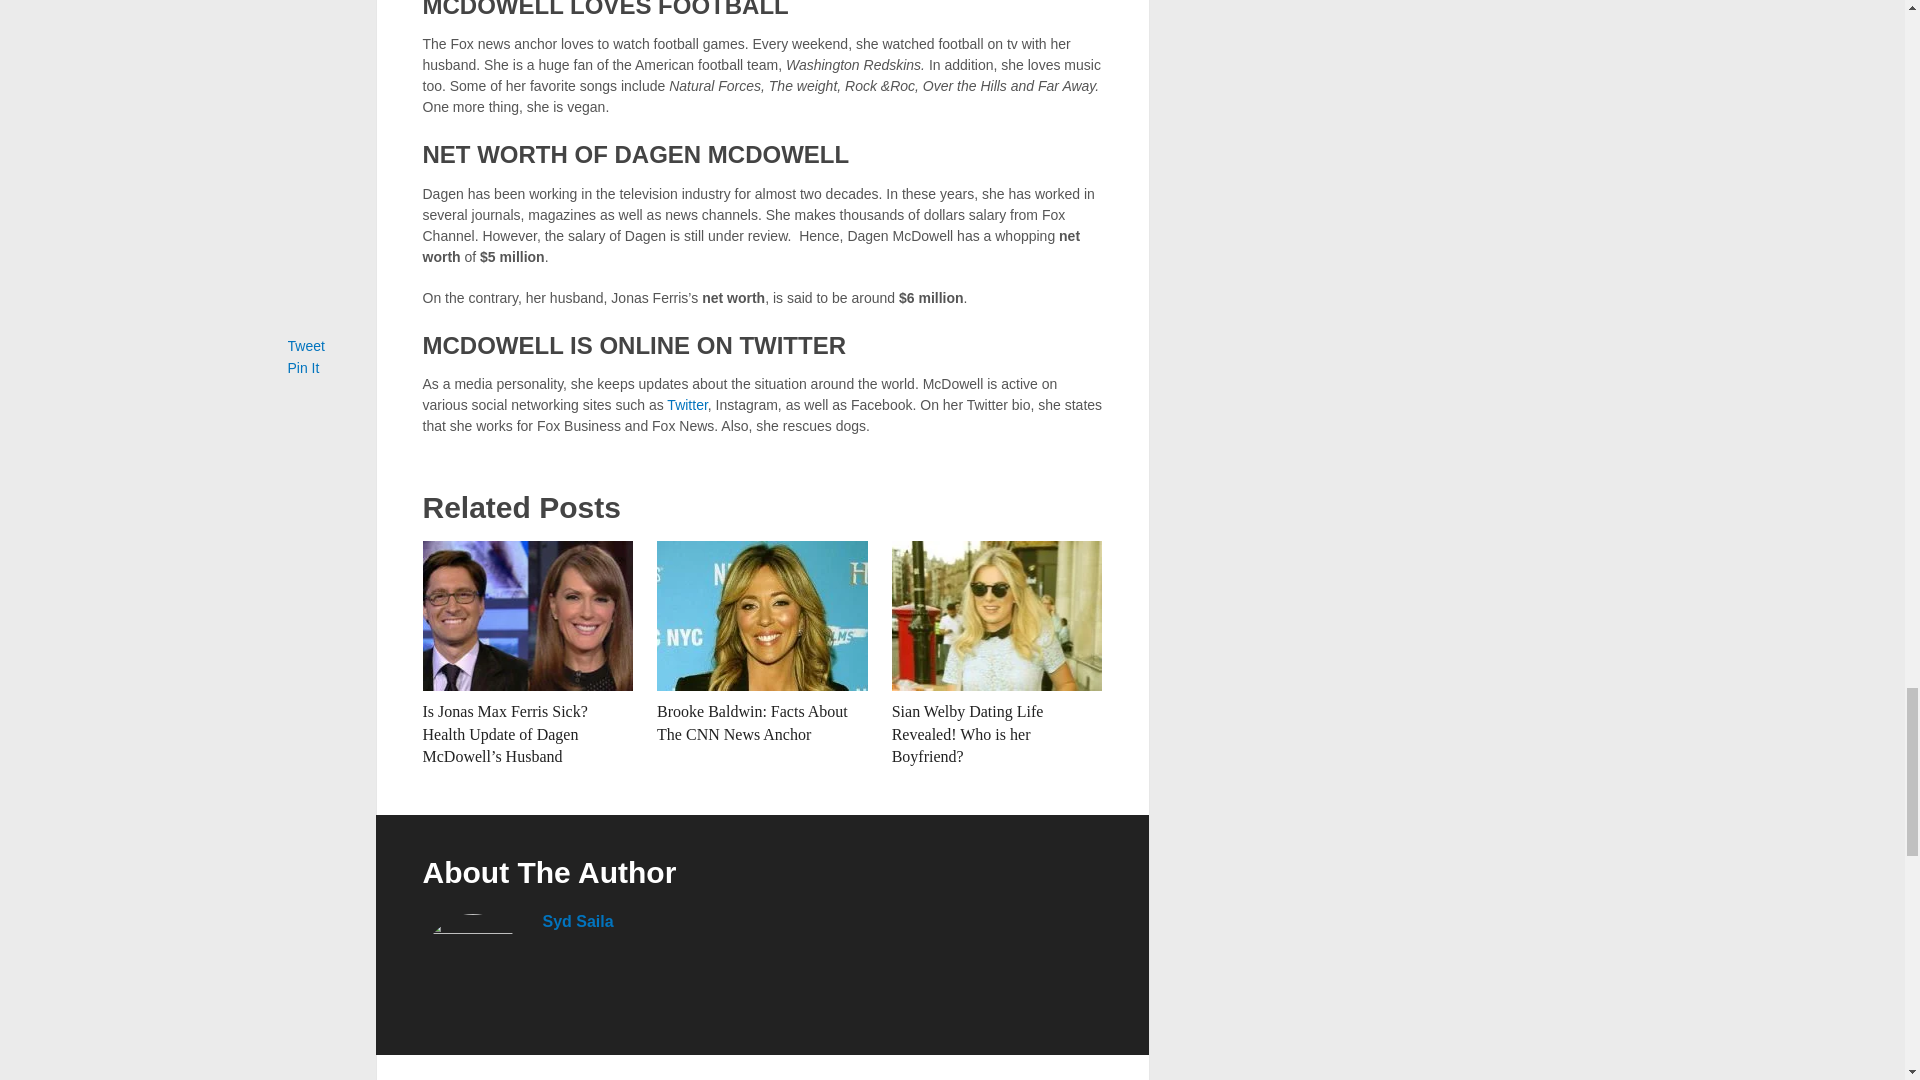  I want to click on Sian Welby Dating Life Revealed! Who is her Boyfriend?, so click(968, 734).